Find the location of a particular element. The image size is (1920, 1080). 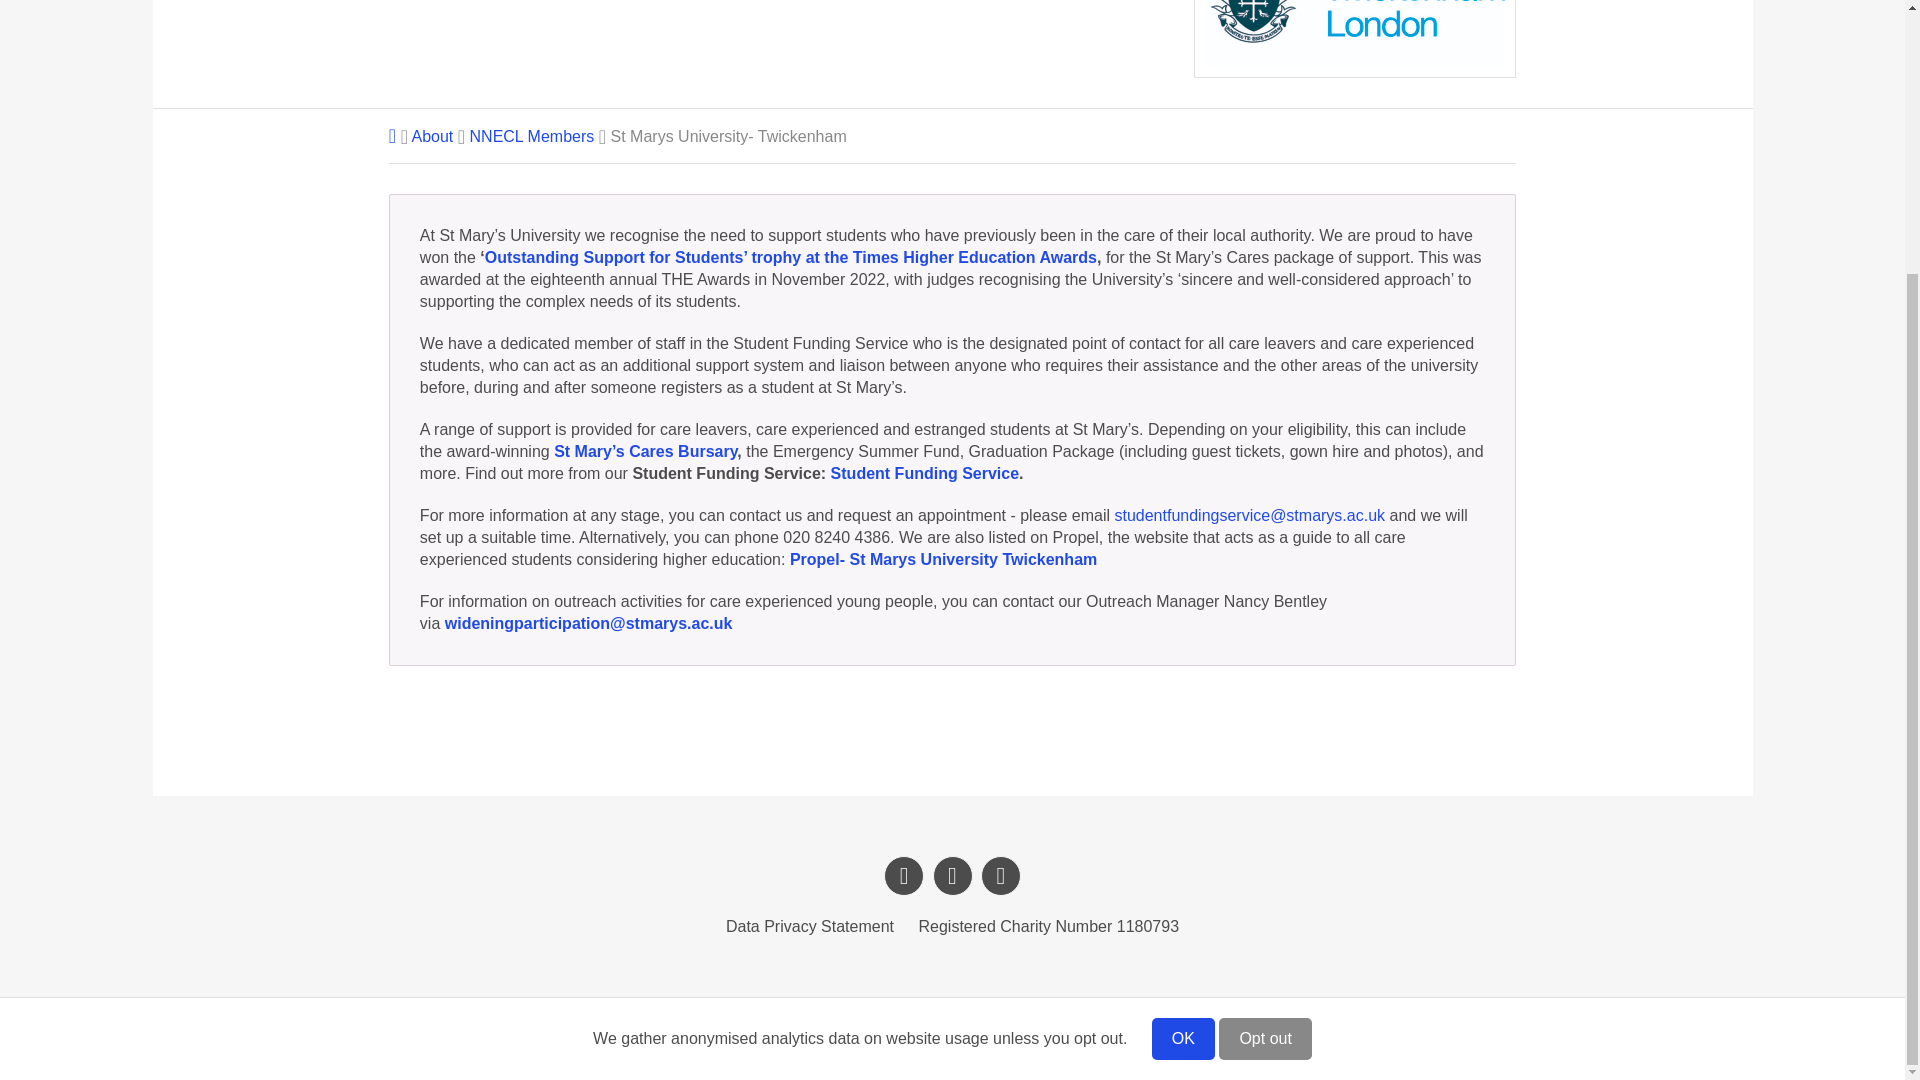

NNECL Members is located at coordinates (532, 136).